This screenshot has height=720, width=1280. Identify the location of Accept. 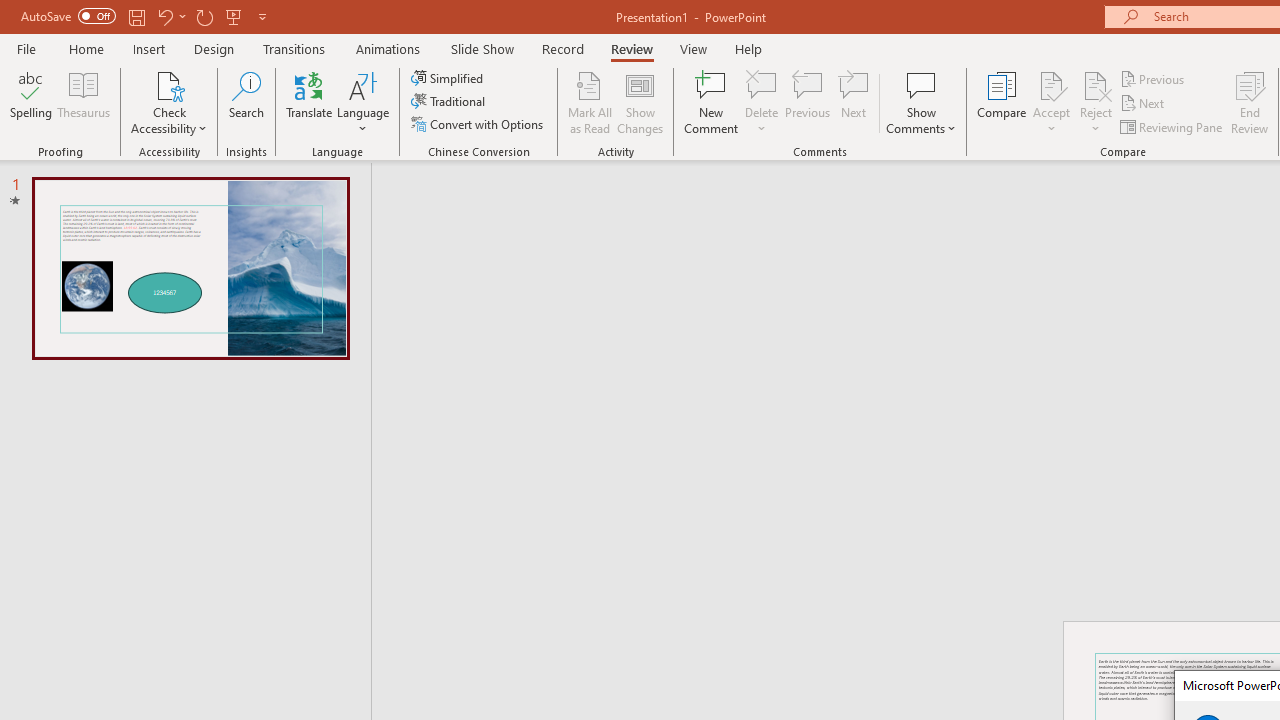
(1051, 102).